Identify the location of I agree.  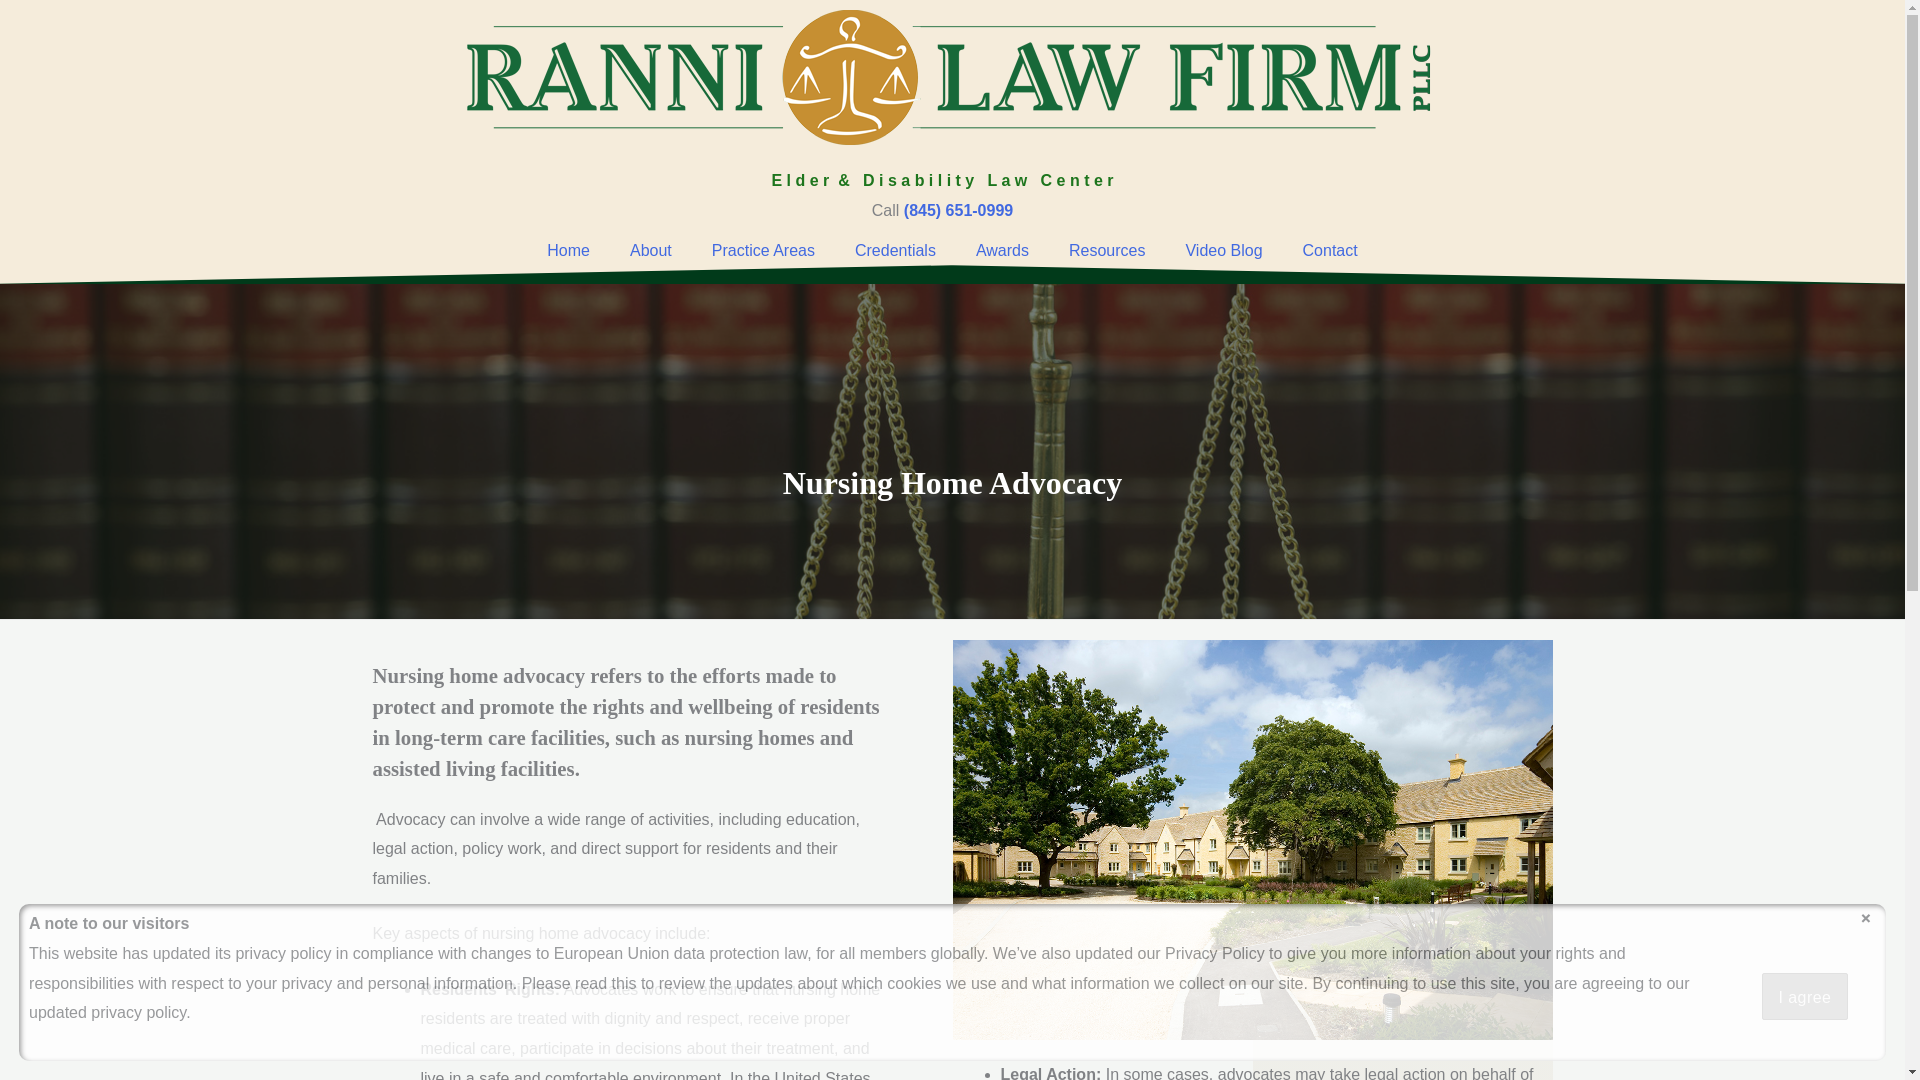
(1805, 996).